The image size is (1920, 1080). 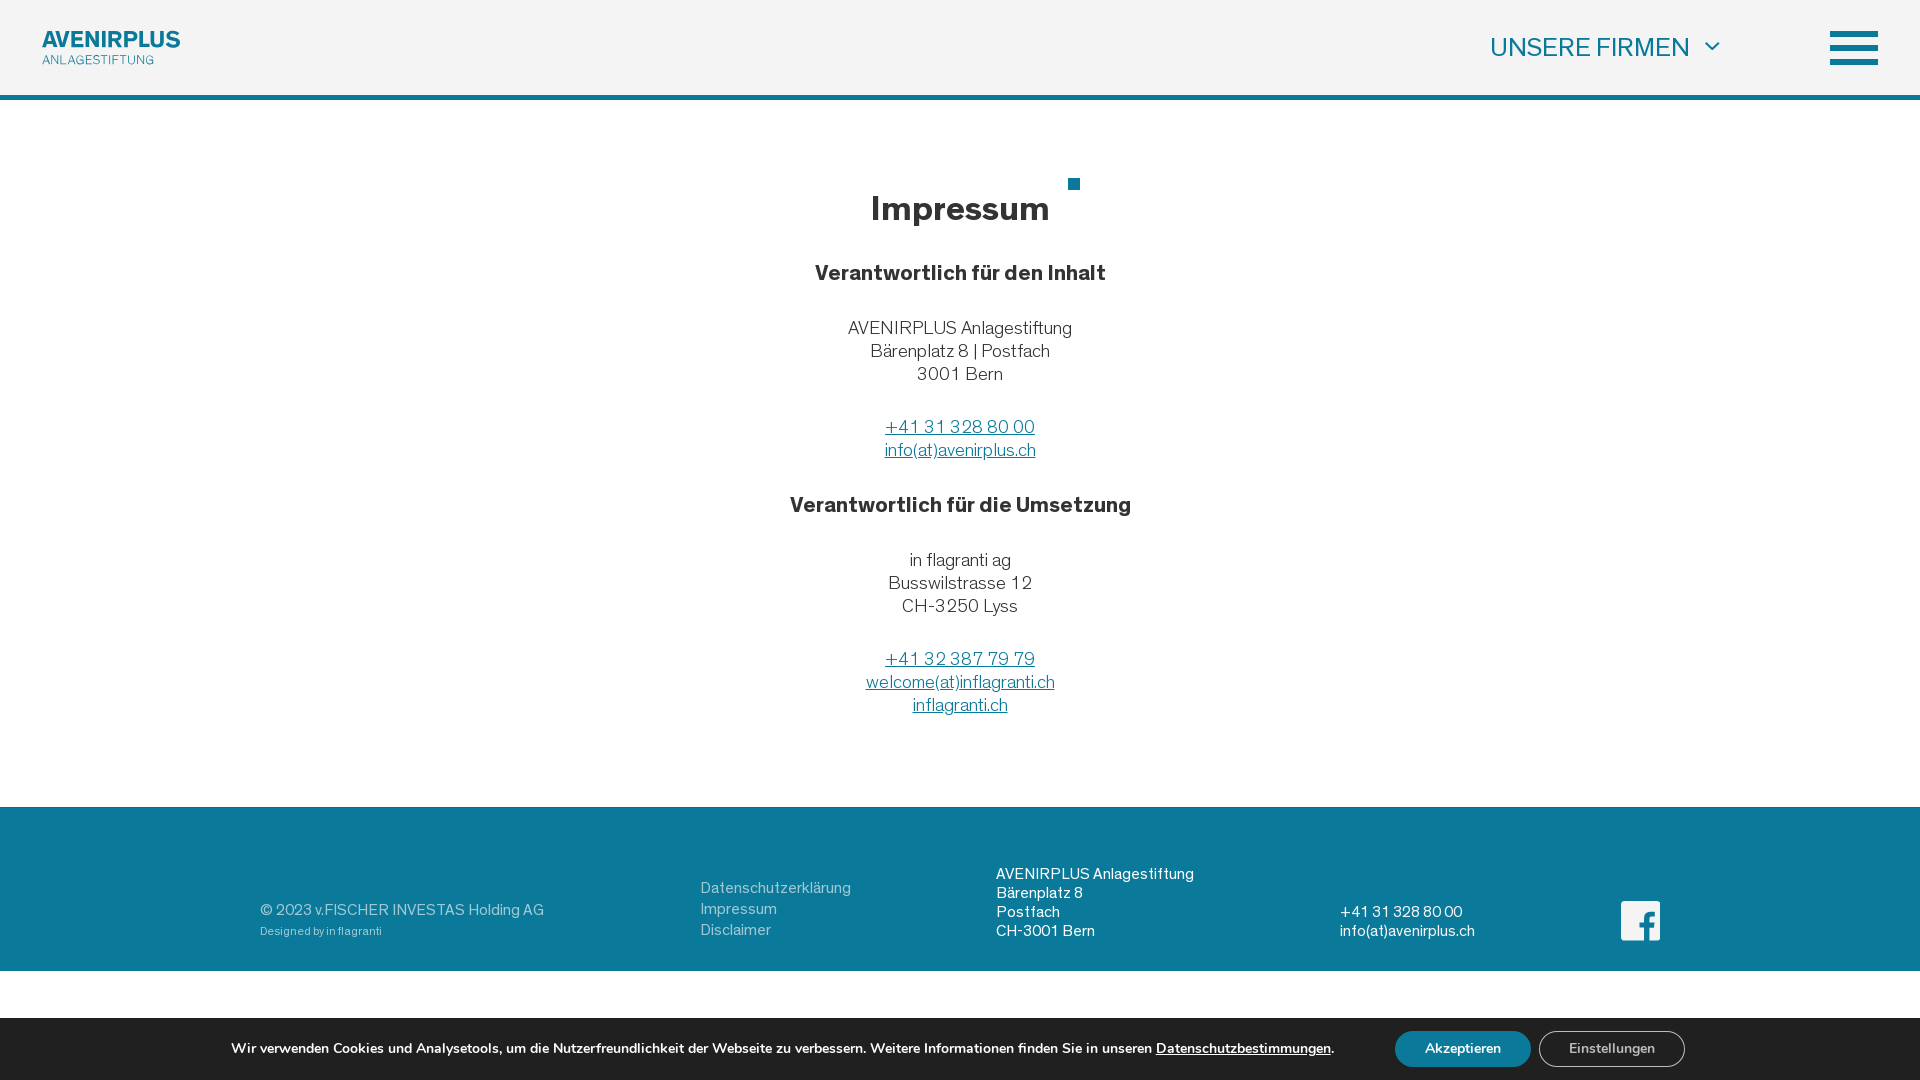 I want to click on info(at)avenirplus.ch, so click(x=1408, y=931).